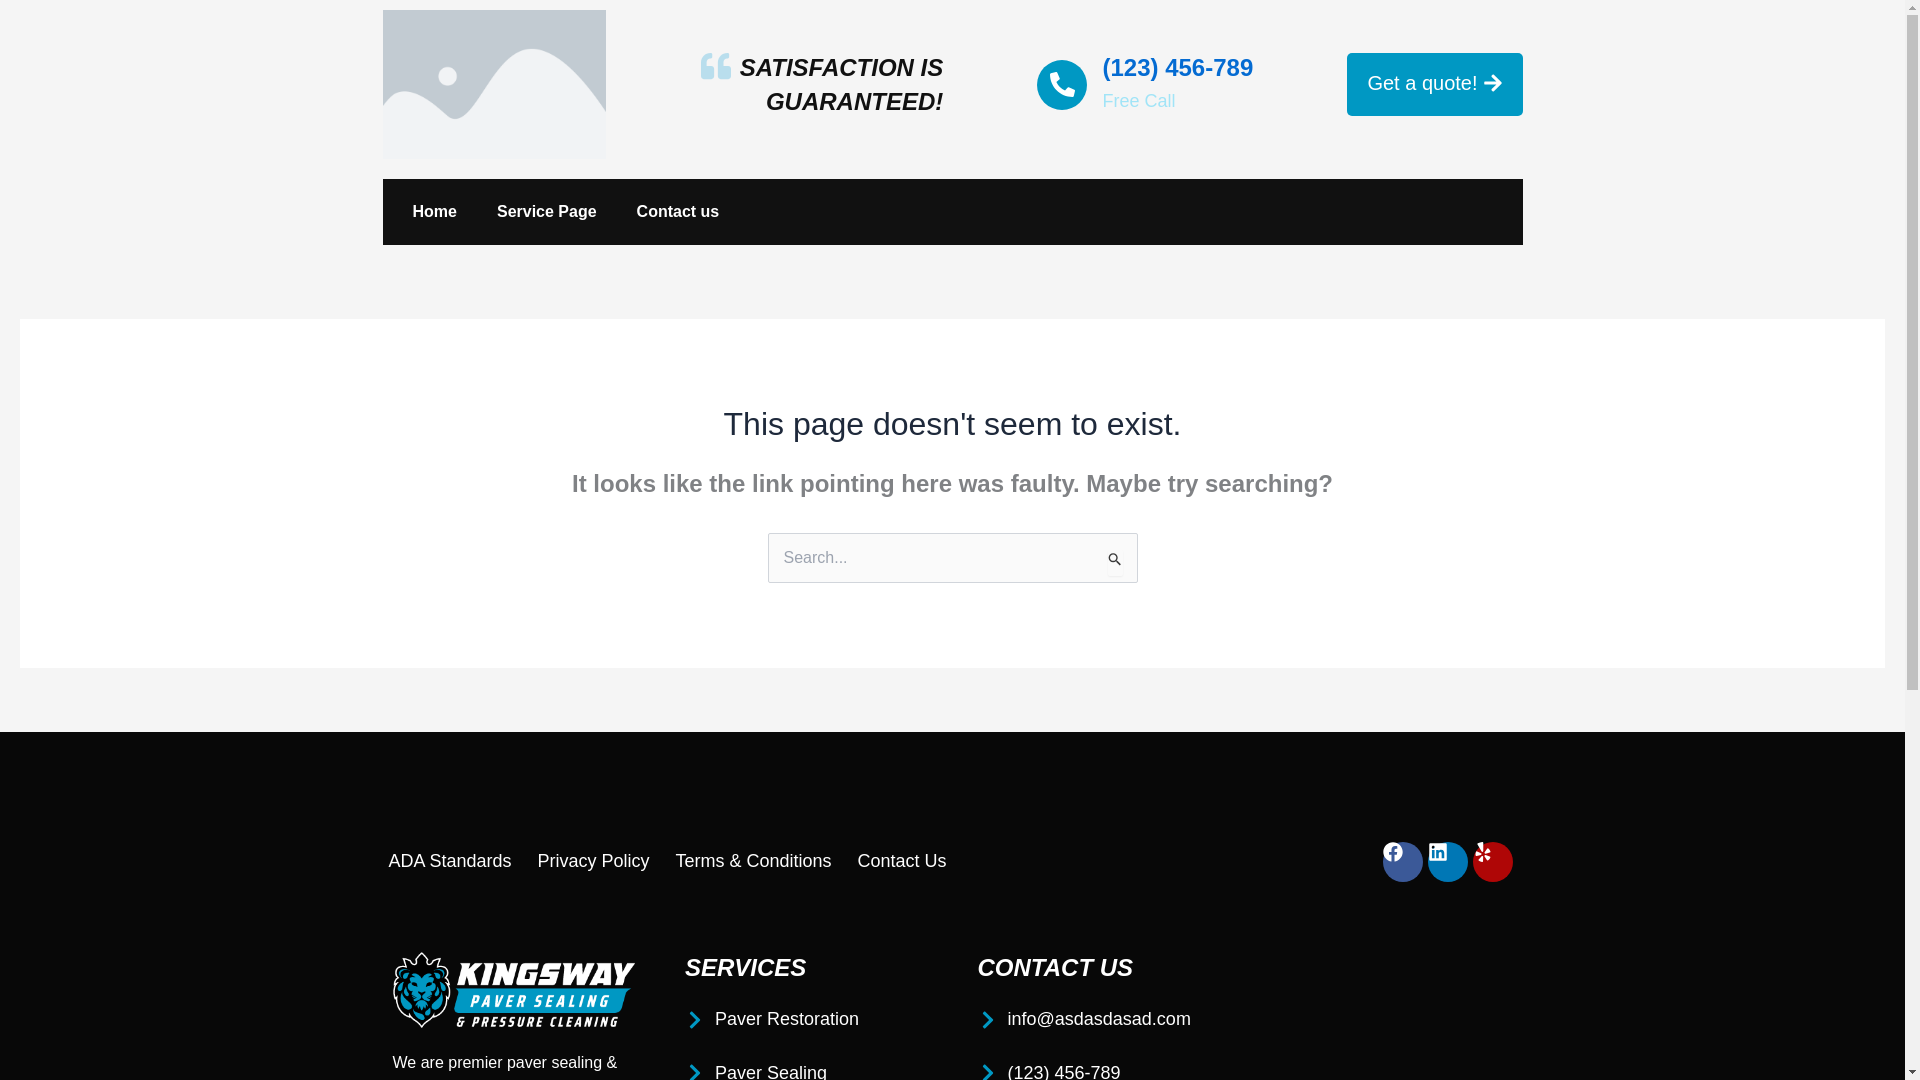 Image resolution: width=1920 pixels, height=1080 pixels. What do you see at coordinates (1434, 84) in the screenshot?
I see `Get a quote!` at bounding box center [1434, 84].